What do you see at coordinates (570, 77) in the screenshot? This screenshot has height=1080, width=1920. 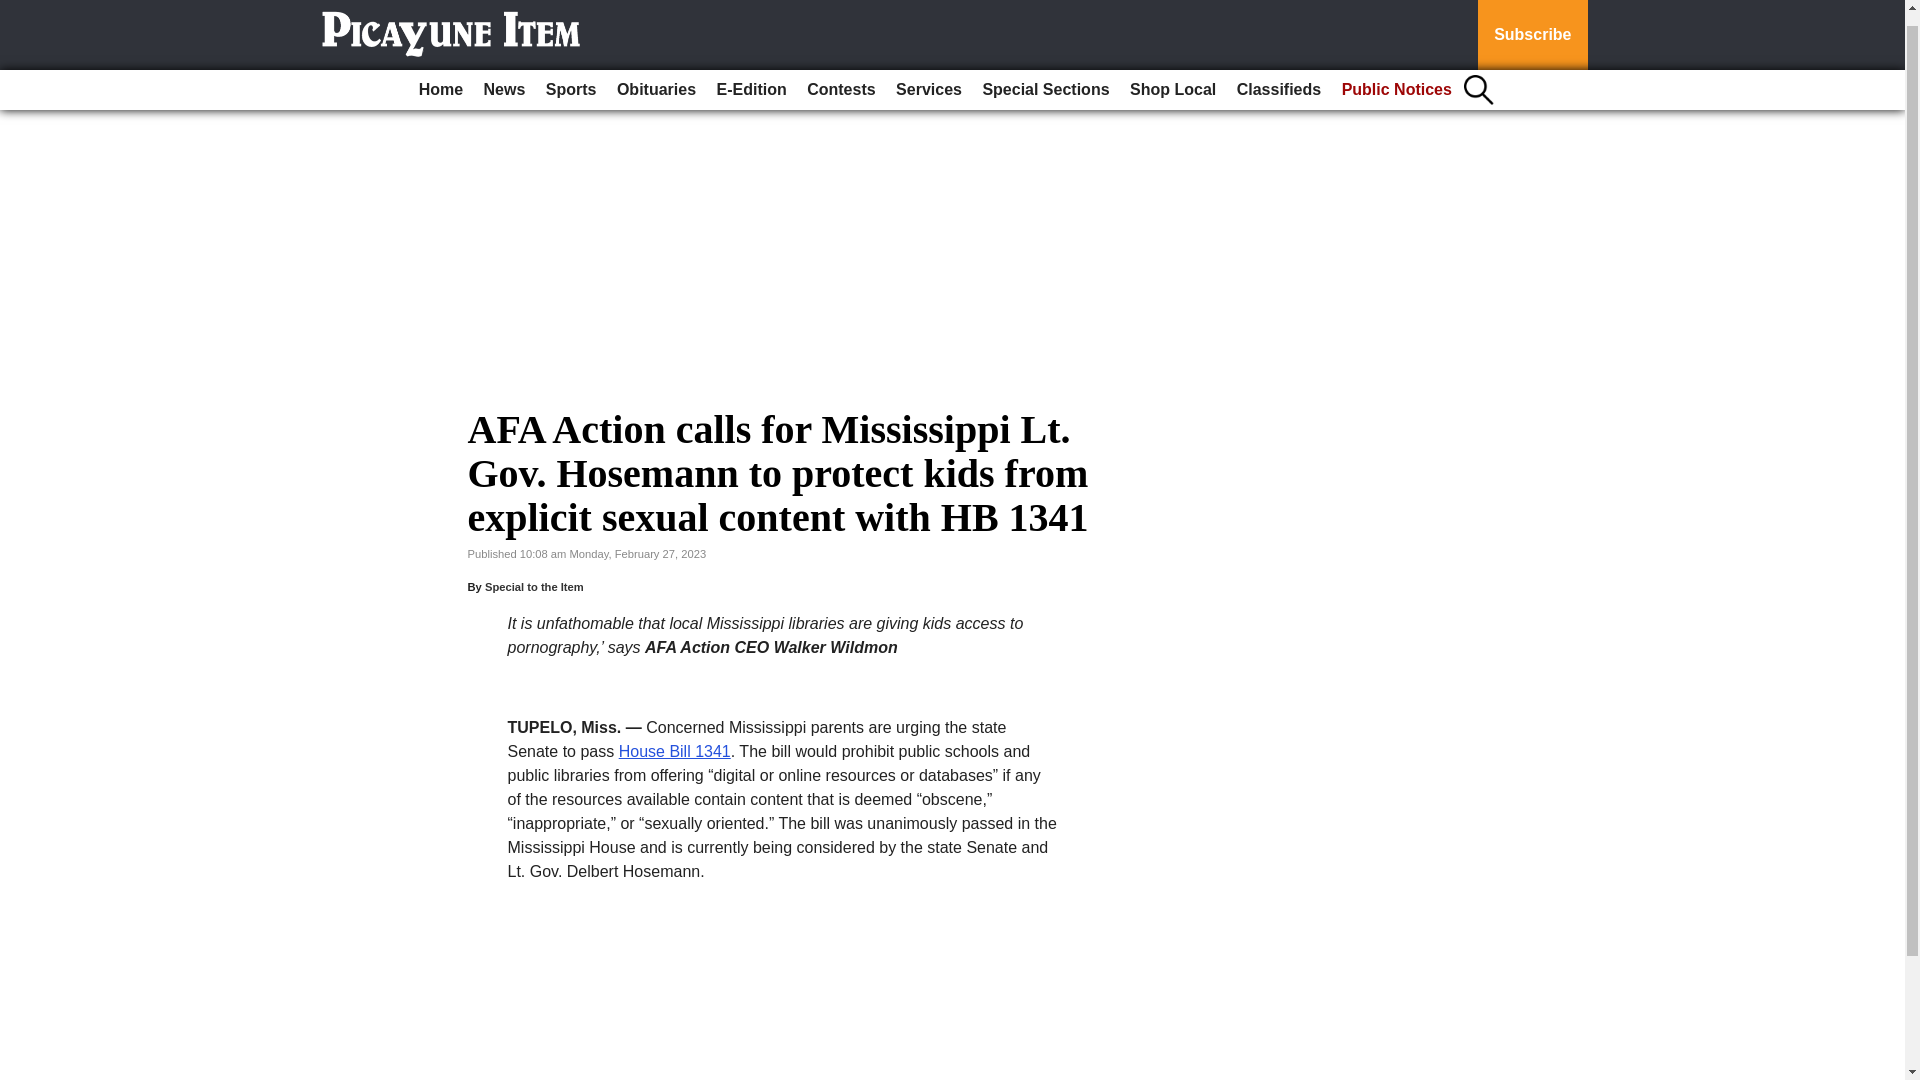 I see `Sports` at bounding box center [570, 77].